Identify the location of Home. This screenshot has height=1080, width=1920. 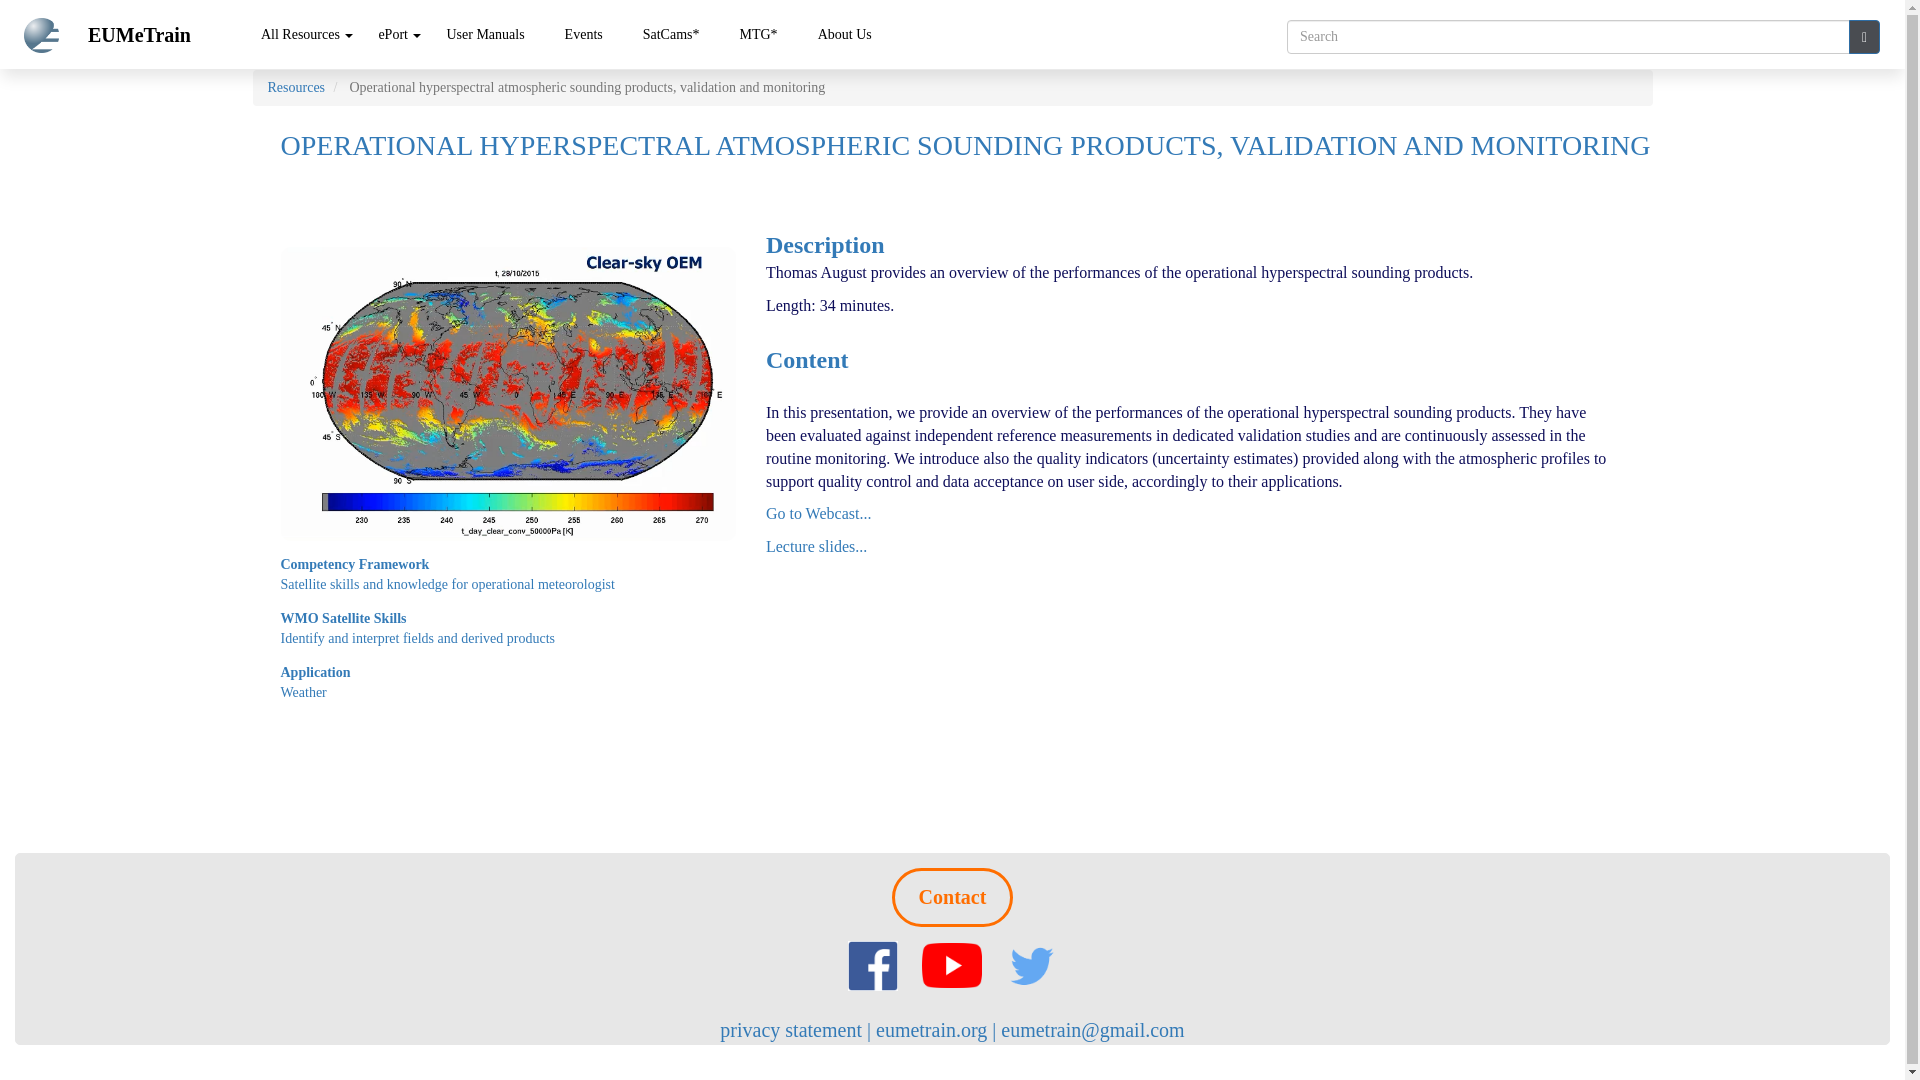
(48, 35).